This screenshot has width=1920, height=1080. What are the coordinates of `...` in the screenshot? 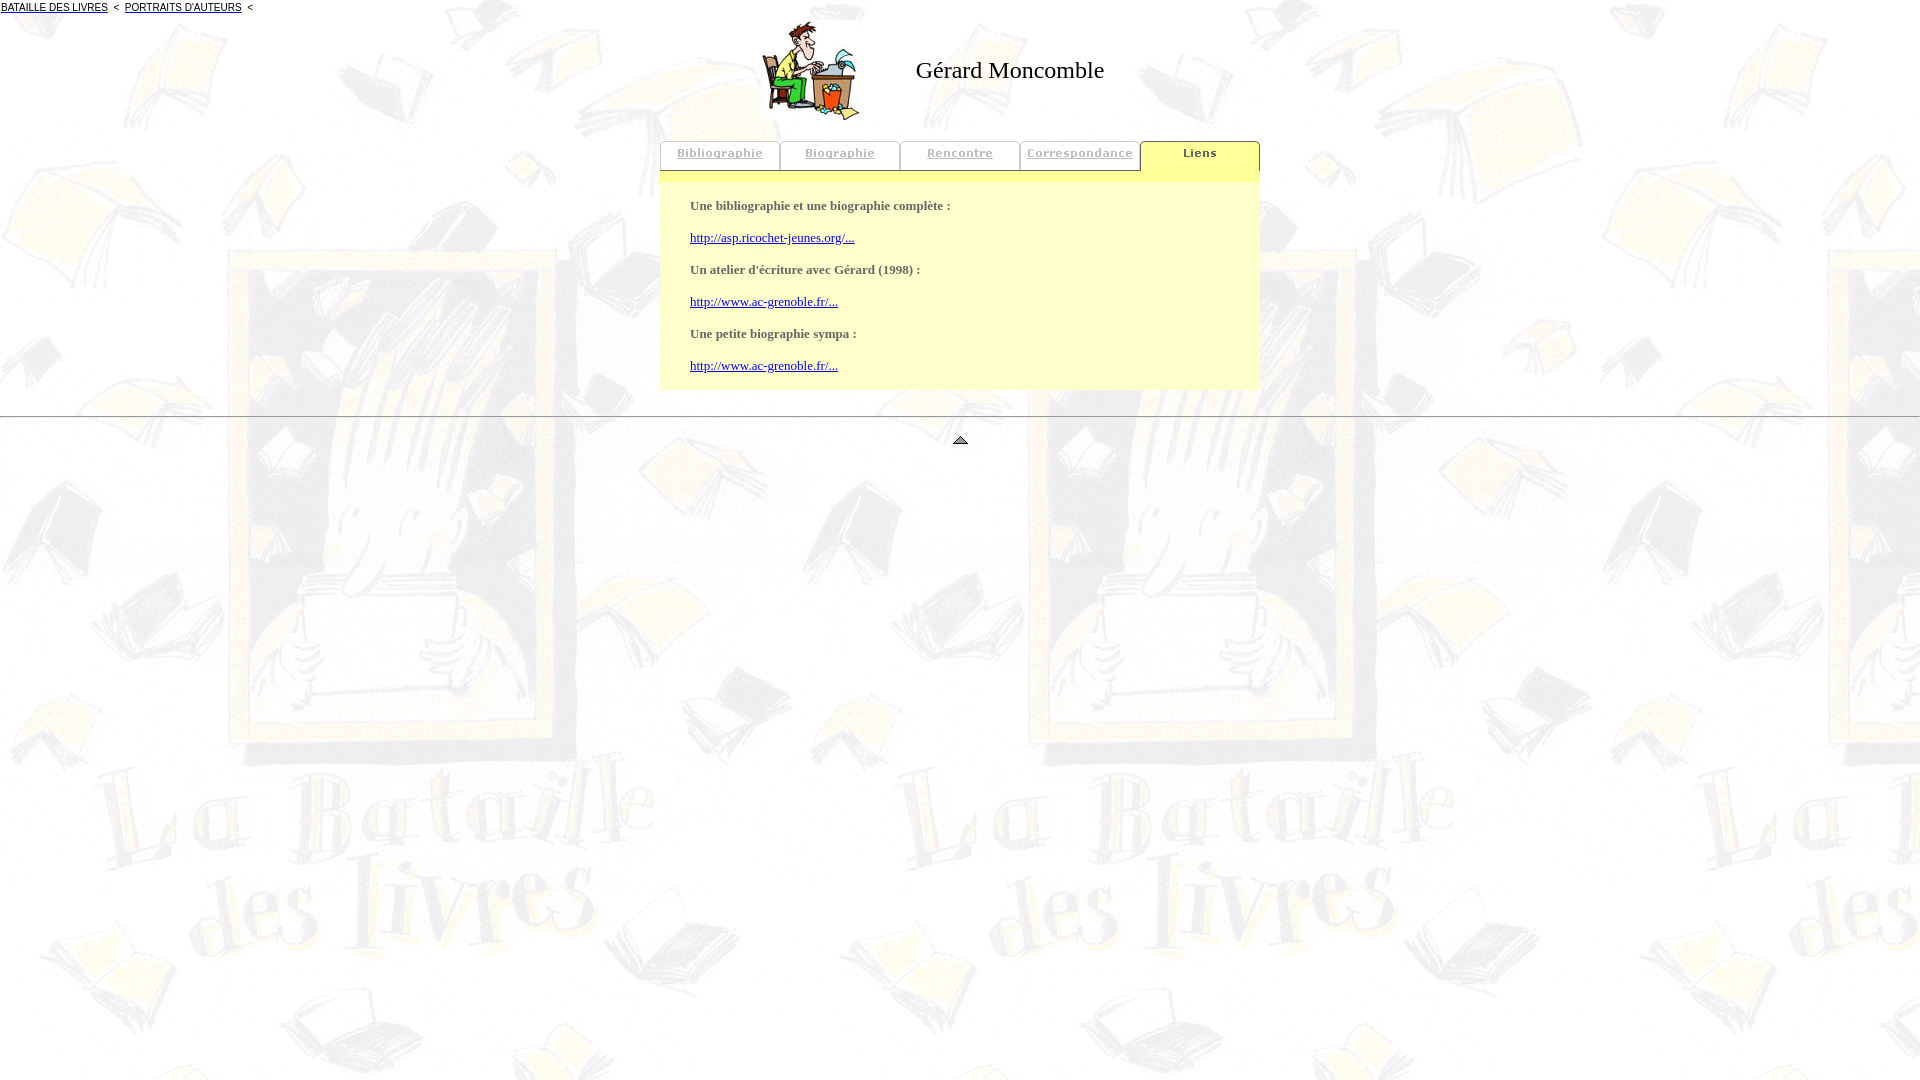 It's located at (833, 300).